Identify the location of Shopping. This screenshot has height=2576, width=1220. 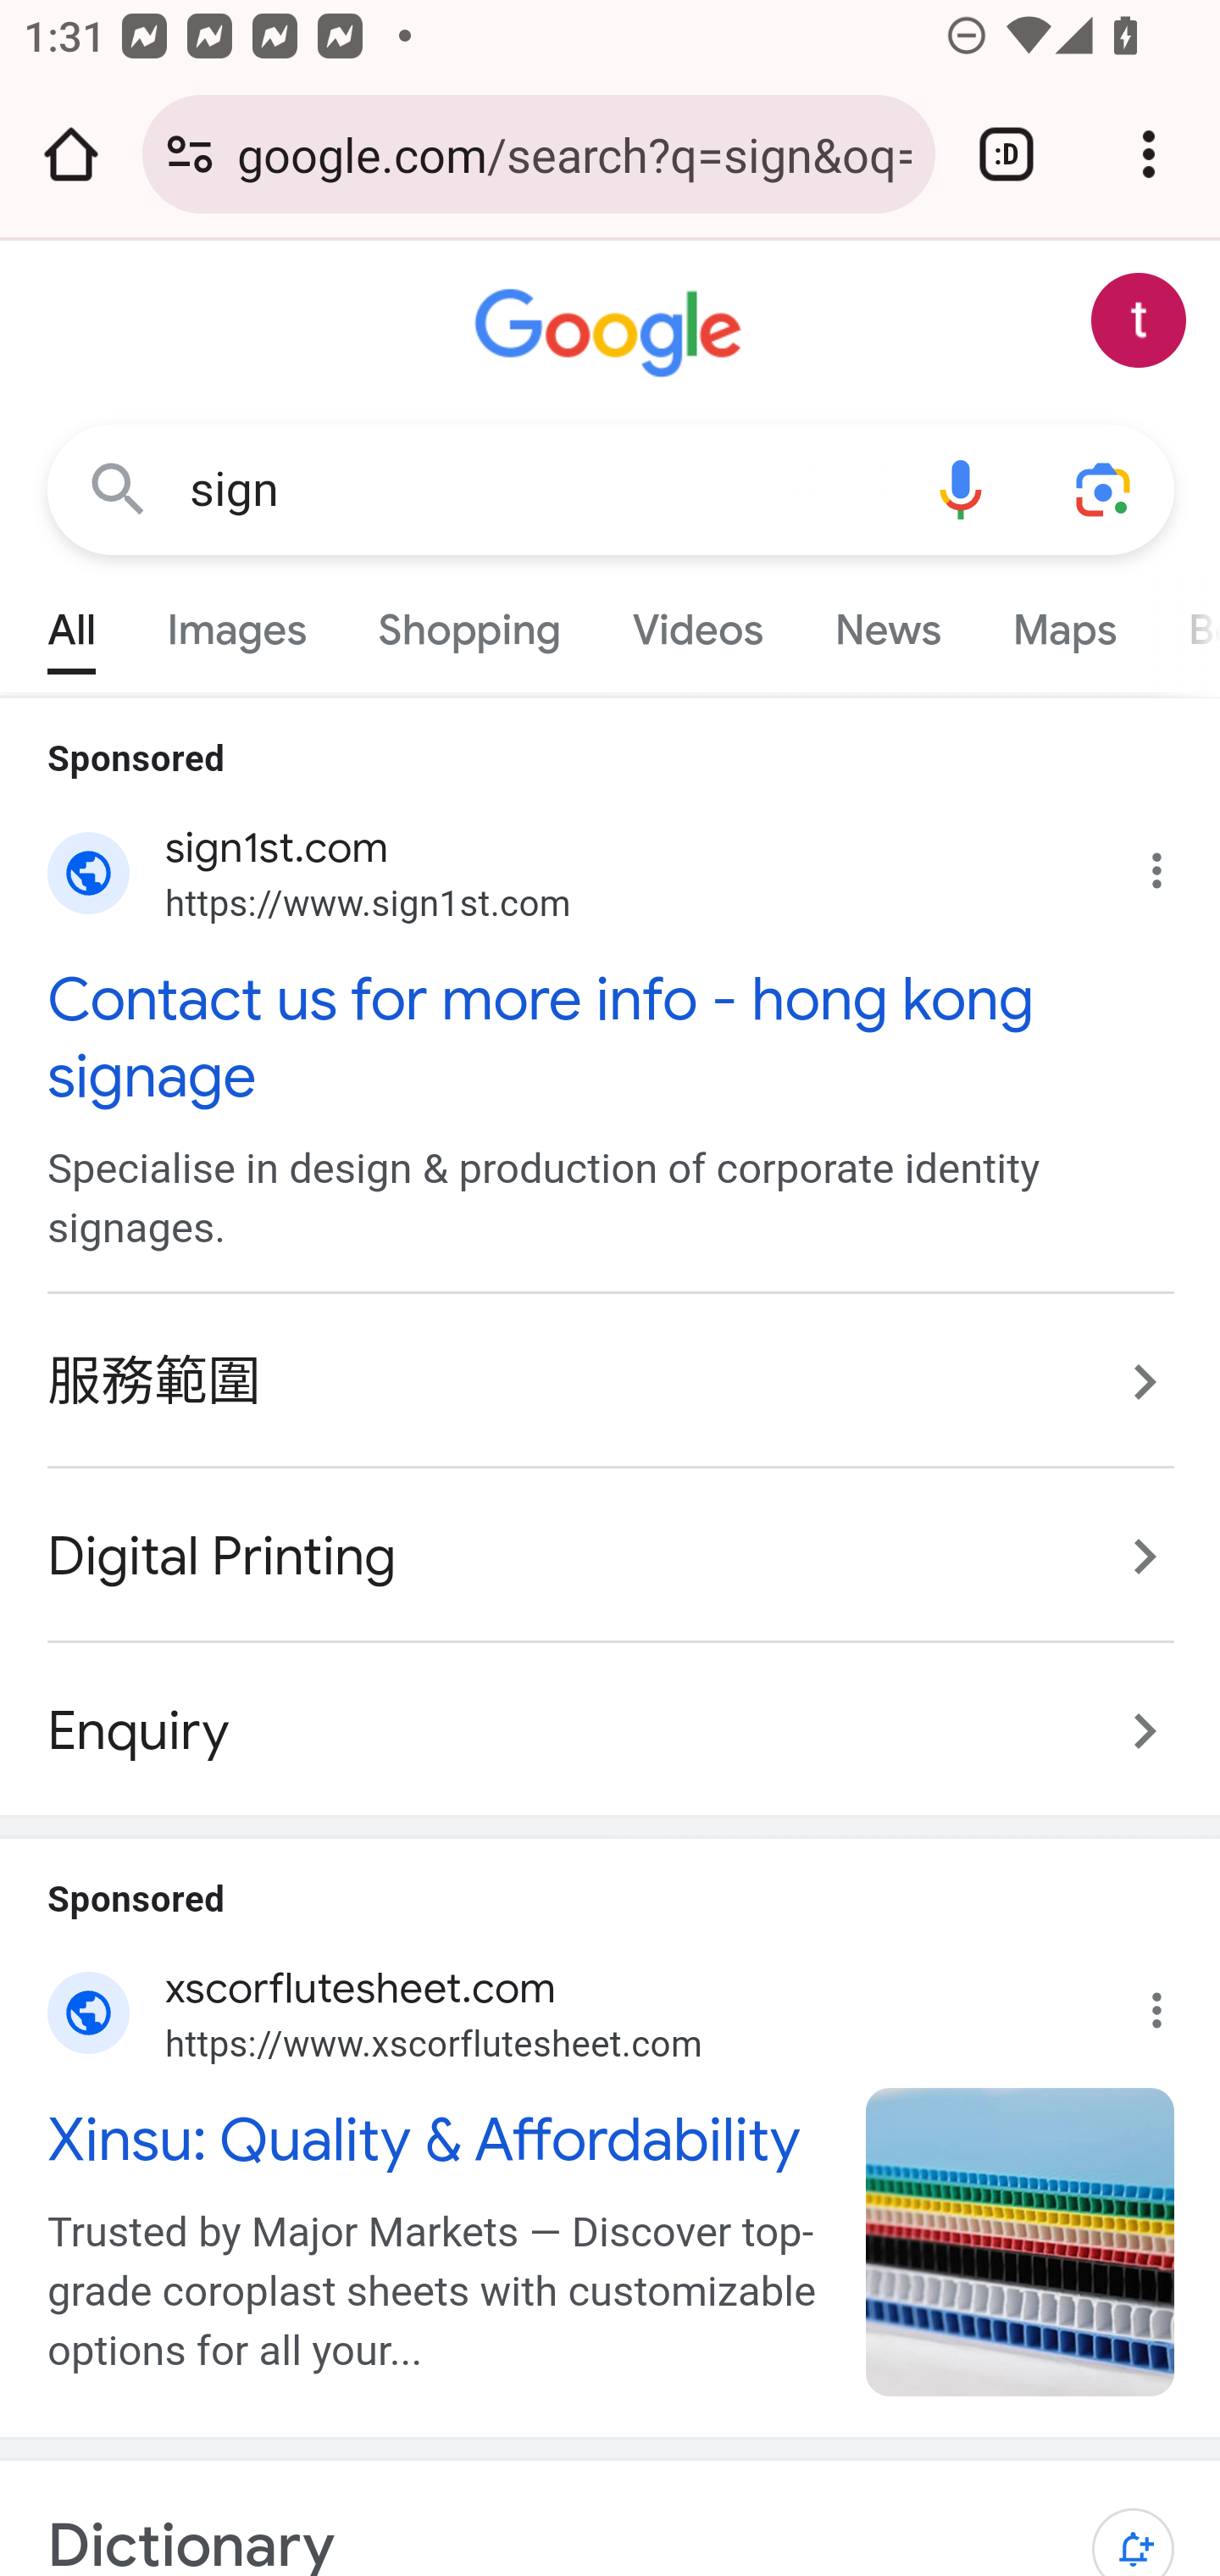
(469, 622).